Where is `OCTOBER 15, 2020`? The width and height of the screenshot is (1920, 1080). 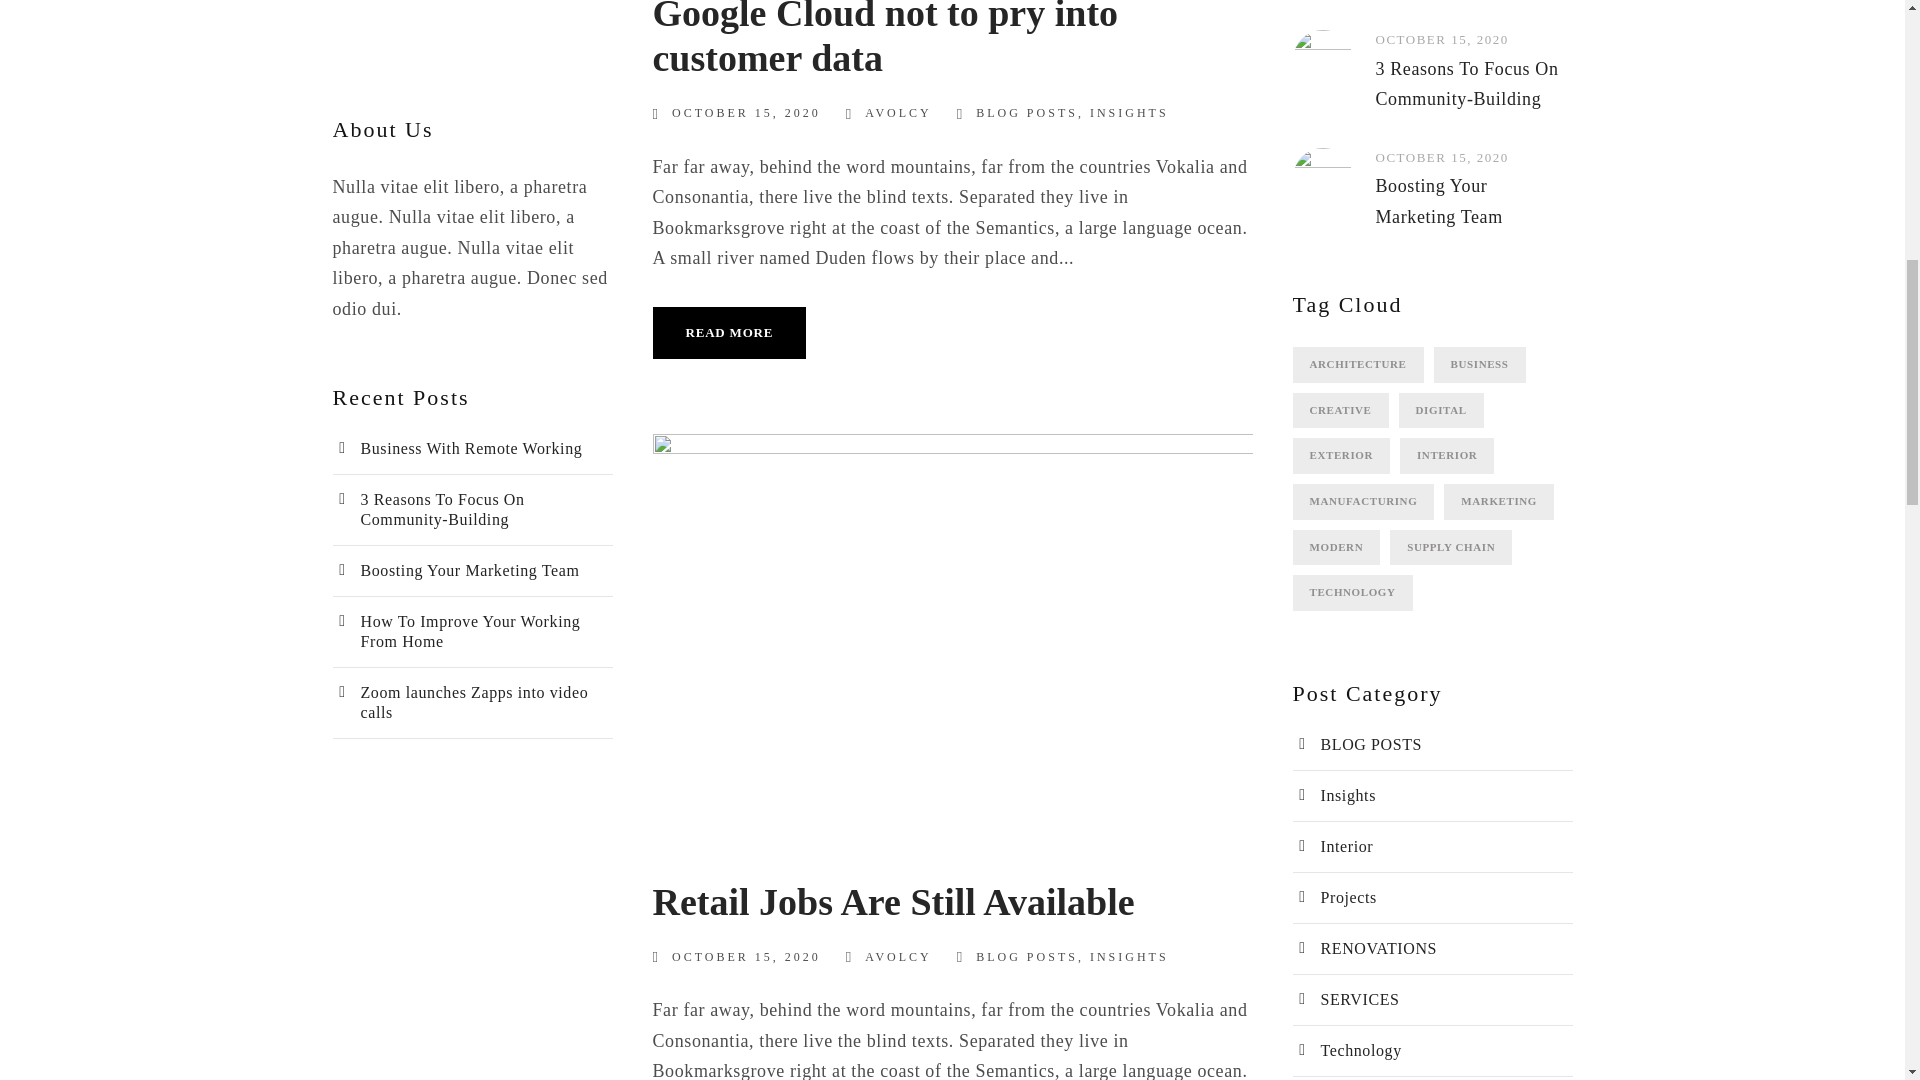 OCTOBER 15, 2020 is located at coordinates (746, 112).